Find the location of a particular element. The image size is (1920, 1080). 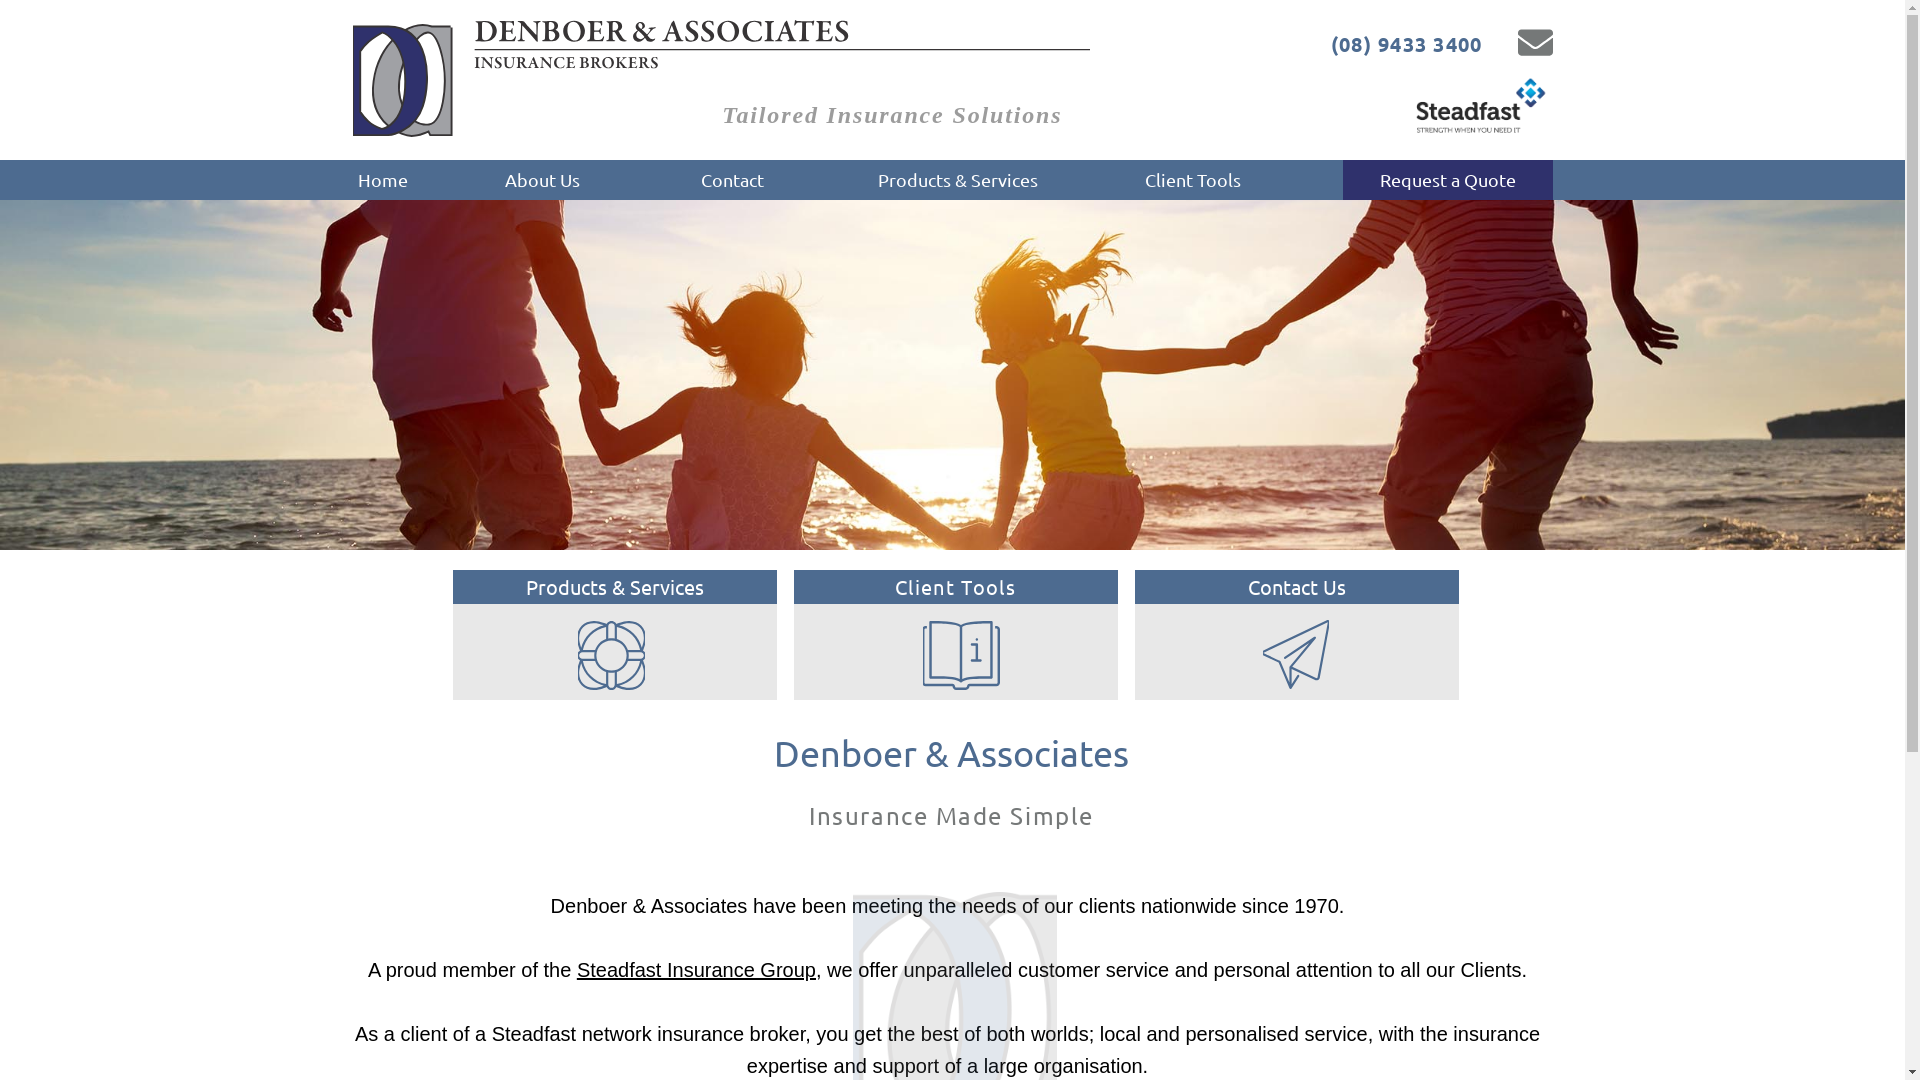

Contact is located at coordinates (732, 180).